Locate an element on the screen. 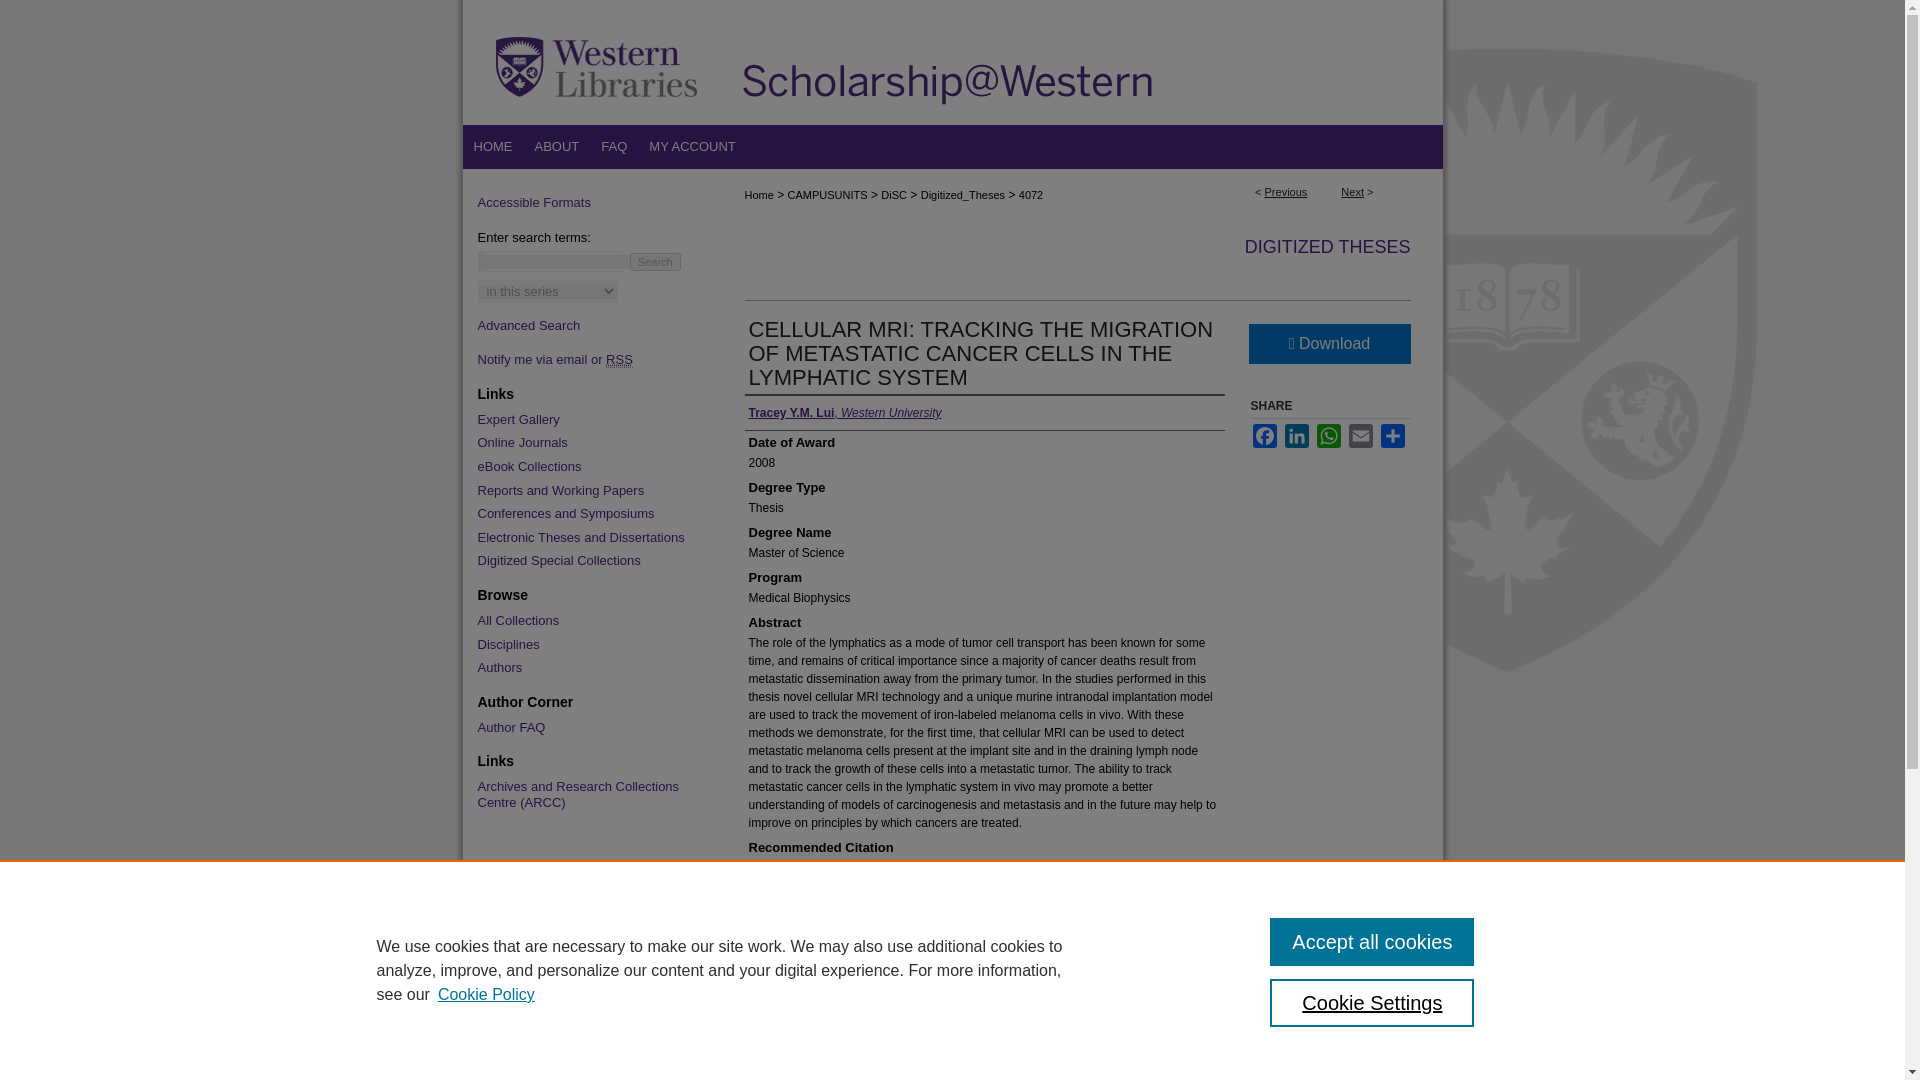 The image size is (1920, 1080). Accessible Formats is located at coordinates (590, 202).